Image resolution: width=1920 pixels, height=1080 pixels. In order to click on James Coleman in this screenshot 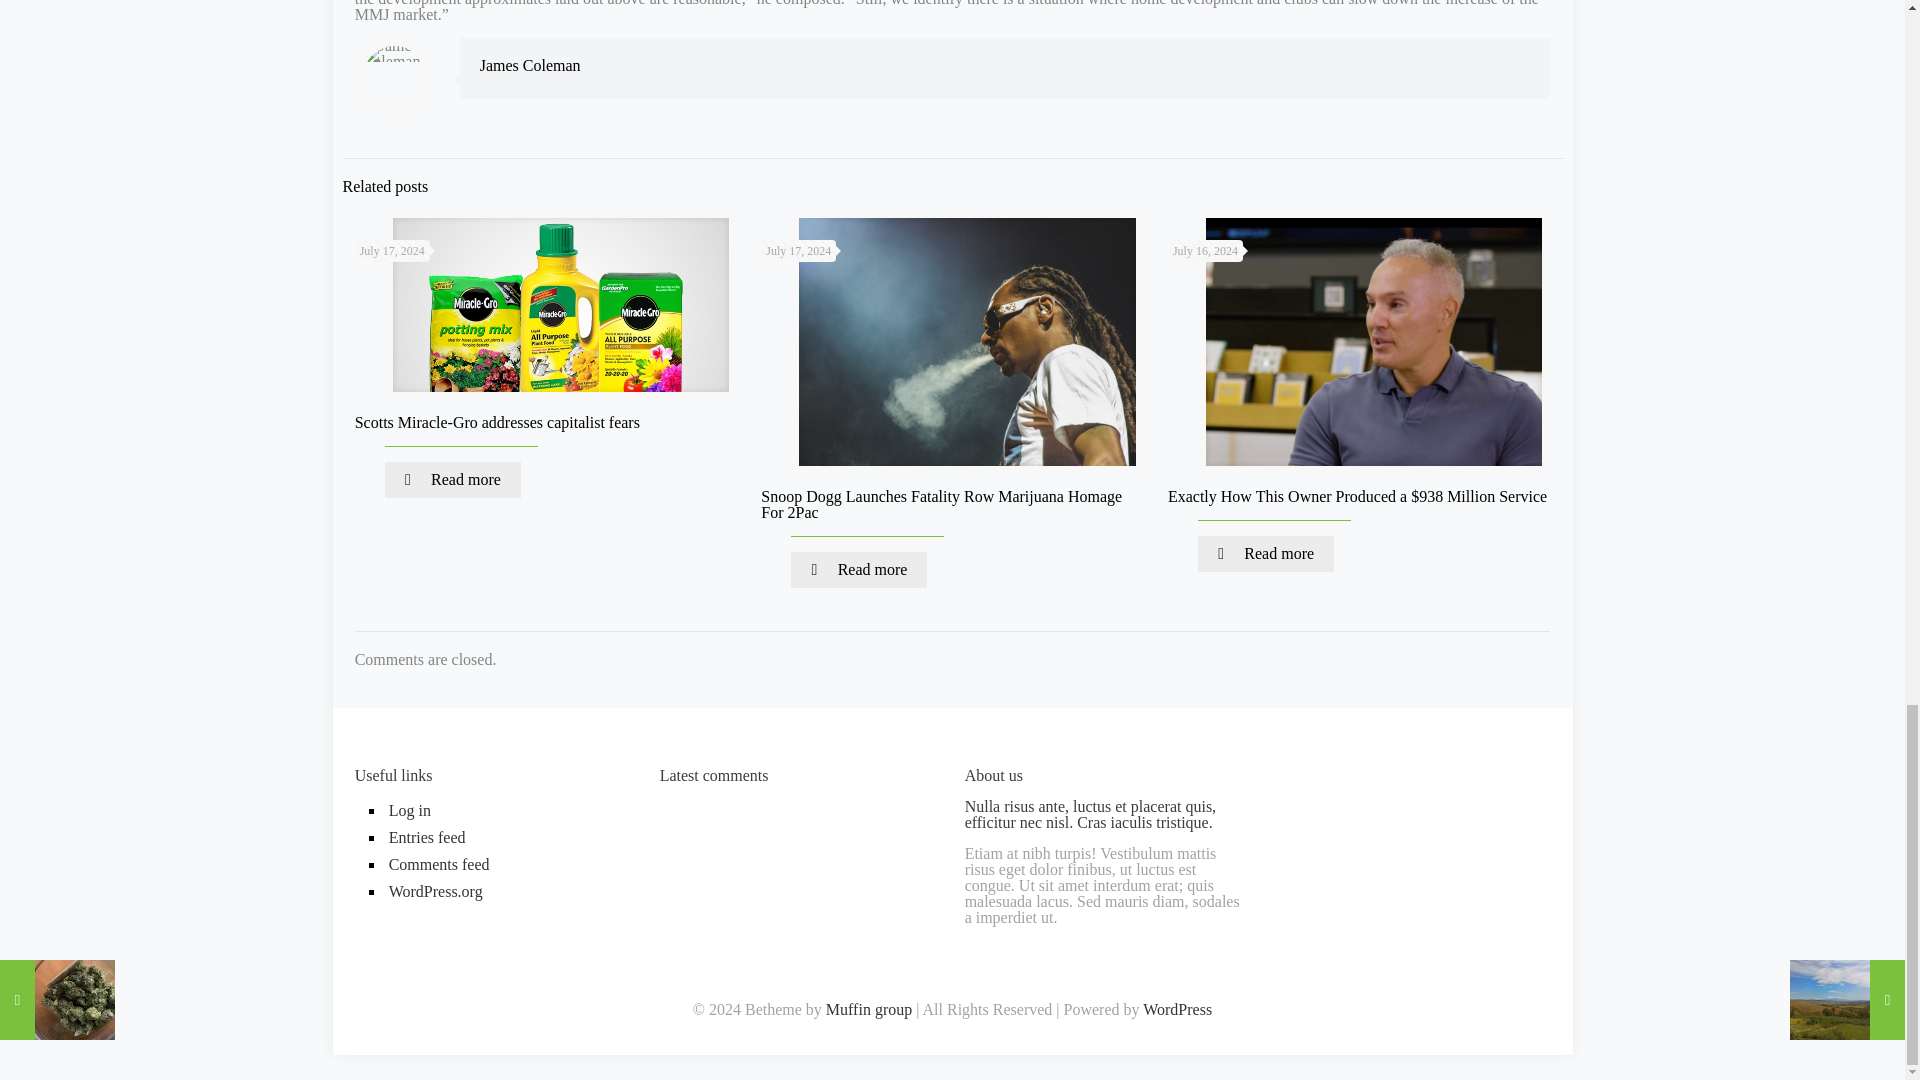, I will do `click(530, 66)`.